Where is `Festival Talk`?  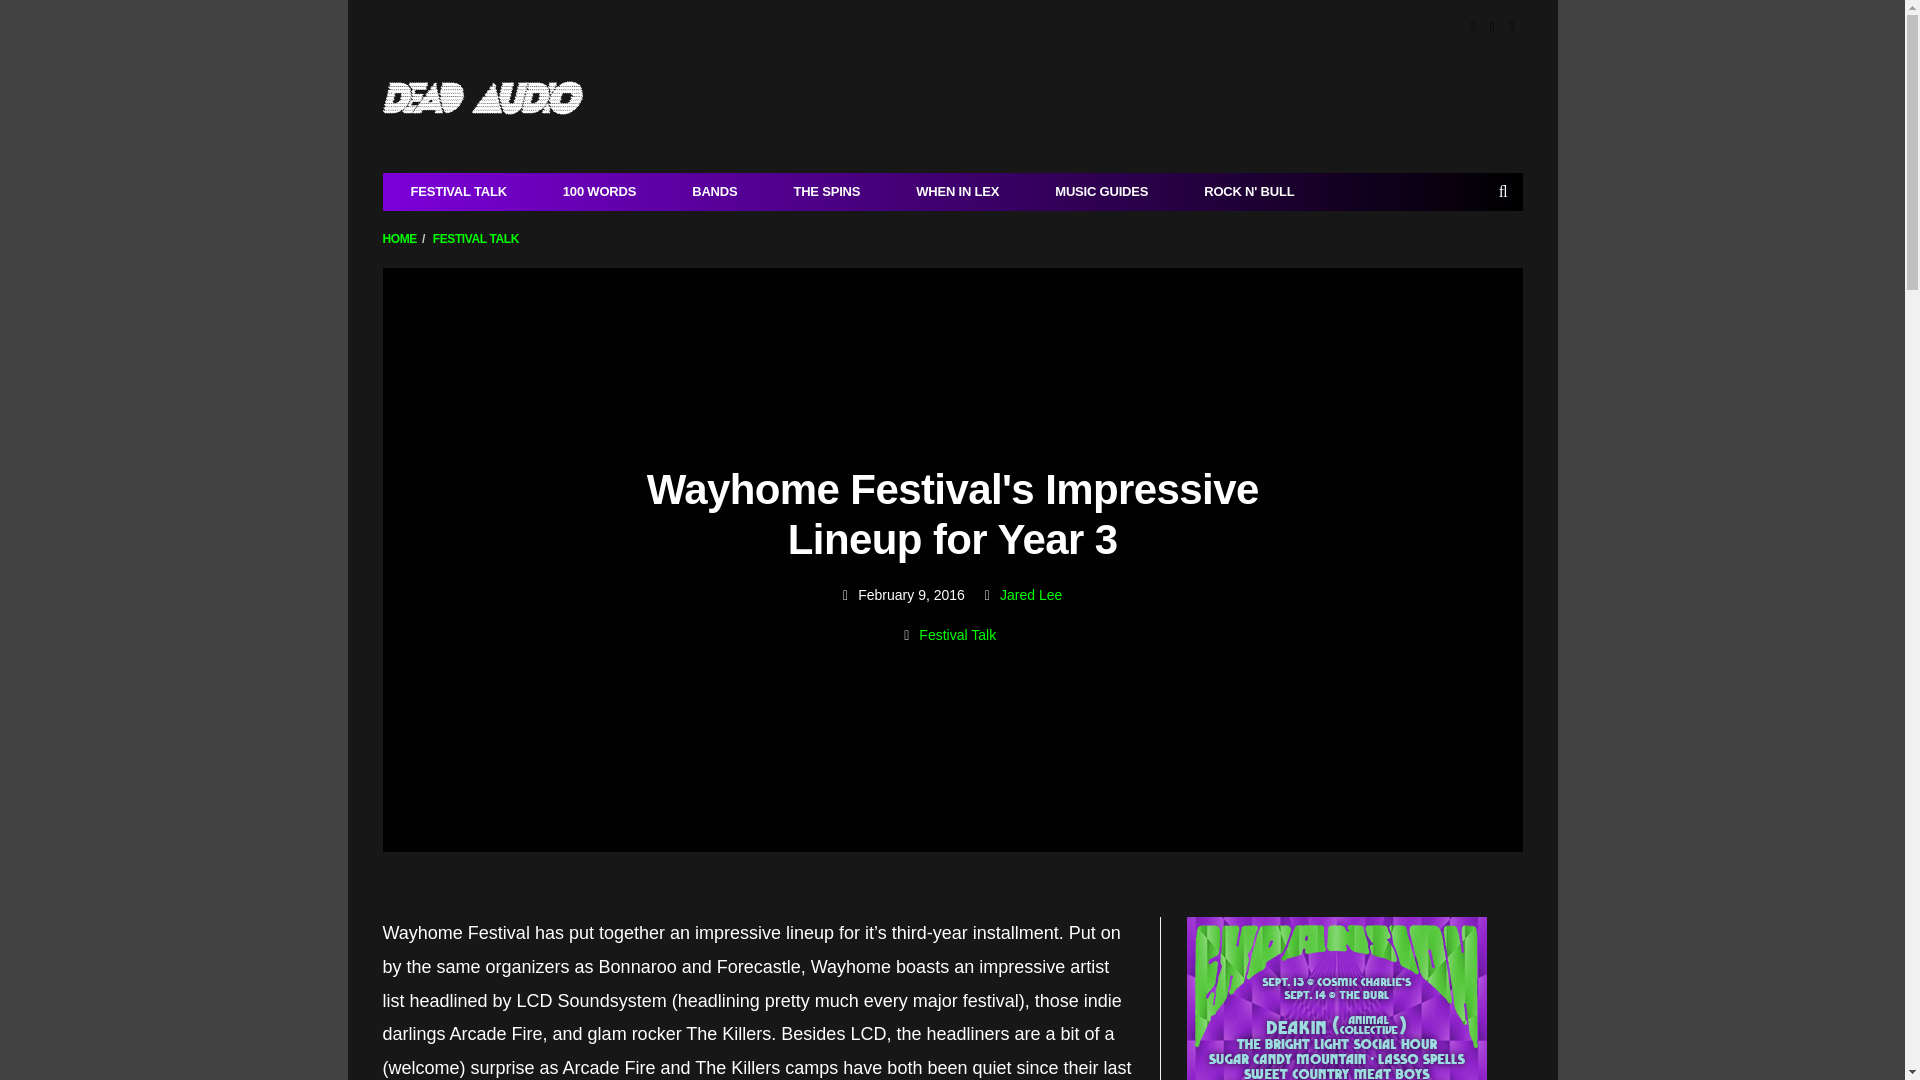 Festival Talk is located at coordinates (958, 636).